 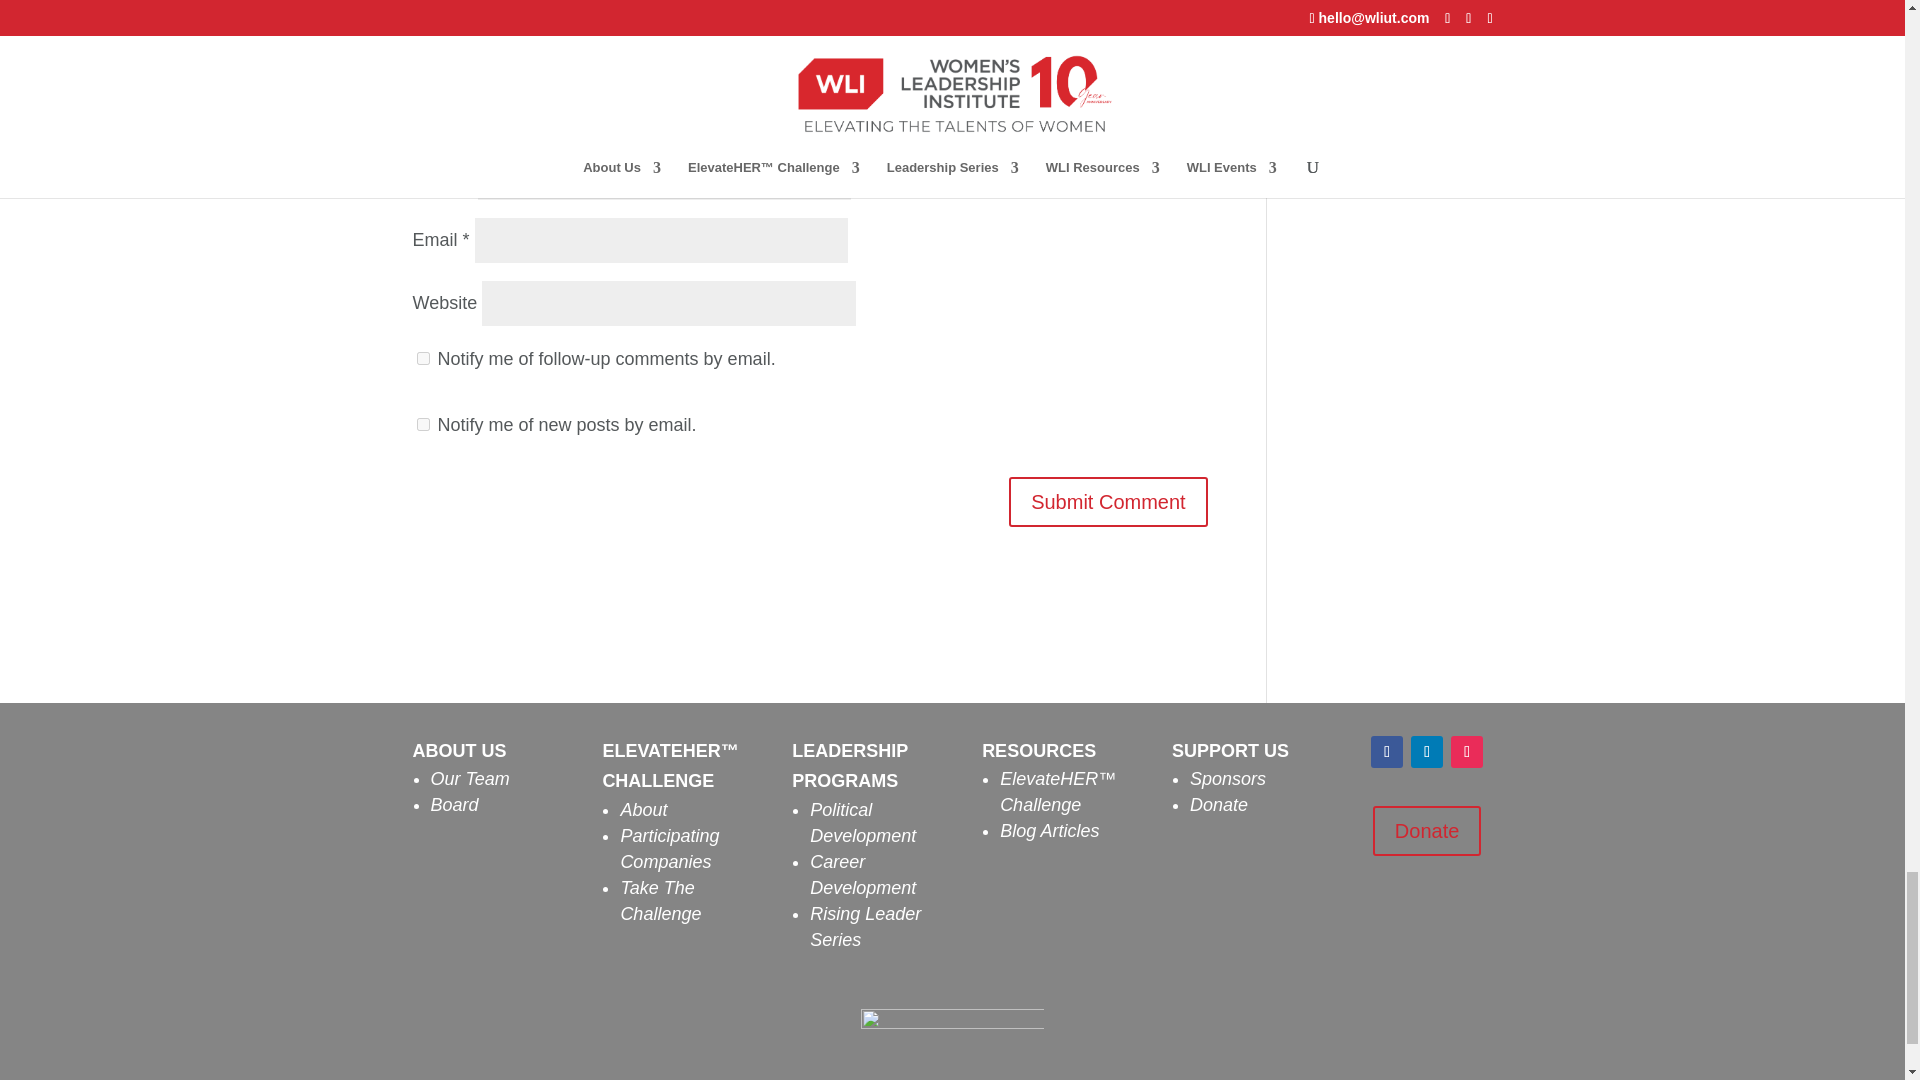 I want to click on Follow on Instagram, so click(x=1466, y=751).